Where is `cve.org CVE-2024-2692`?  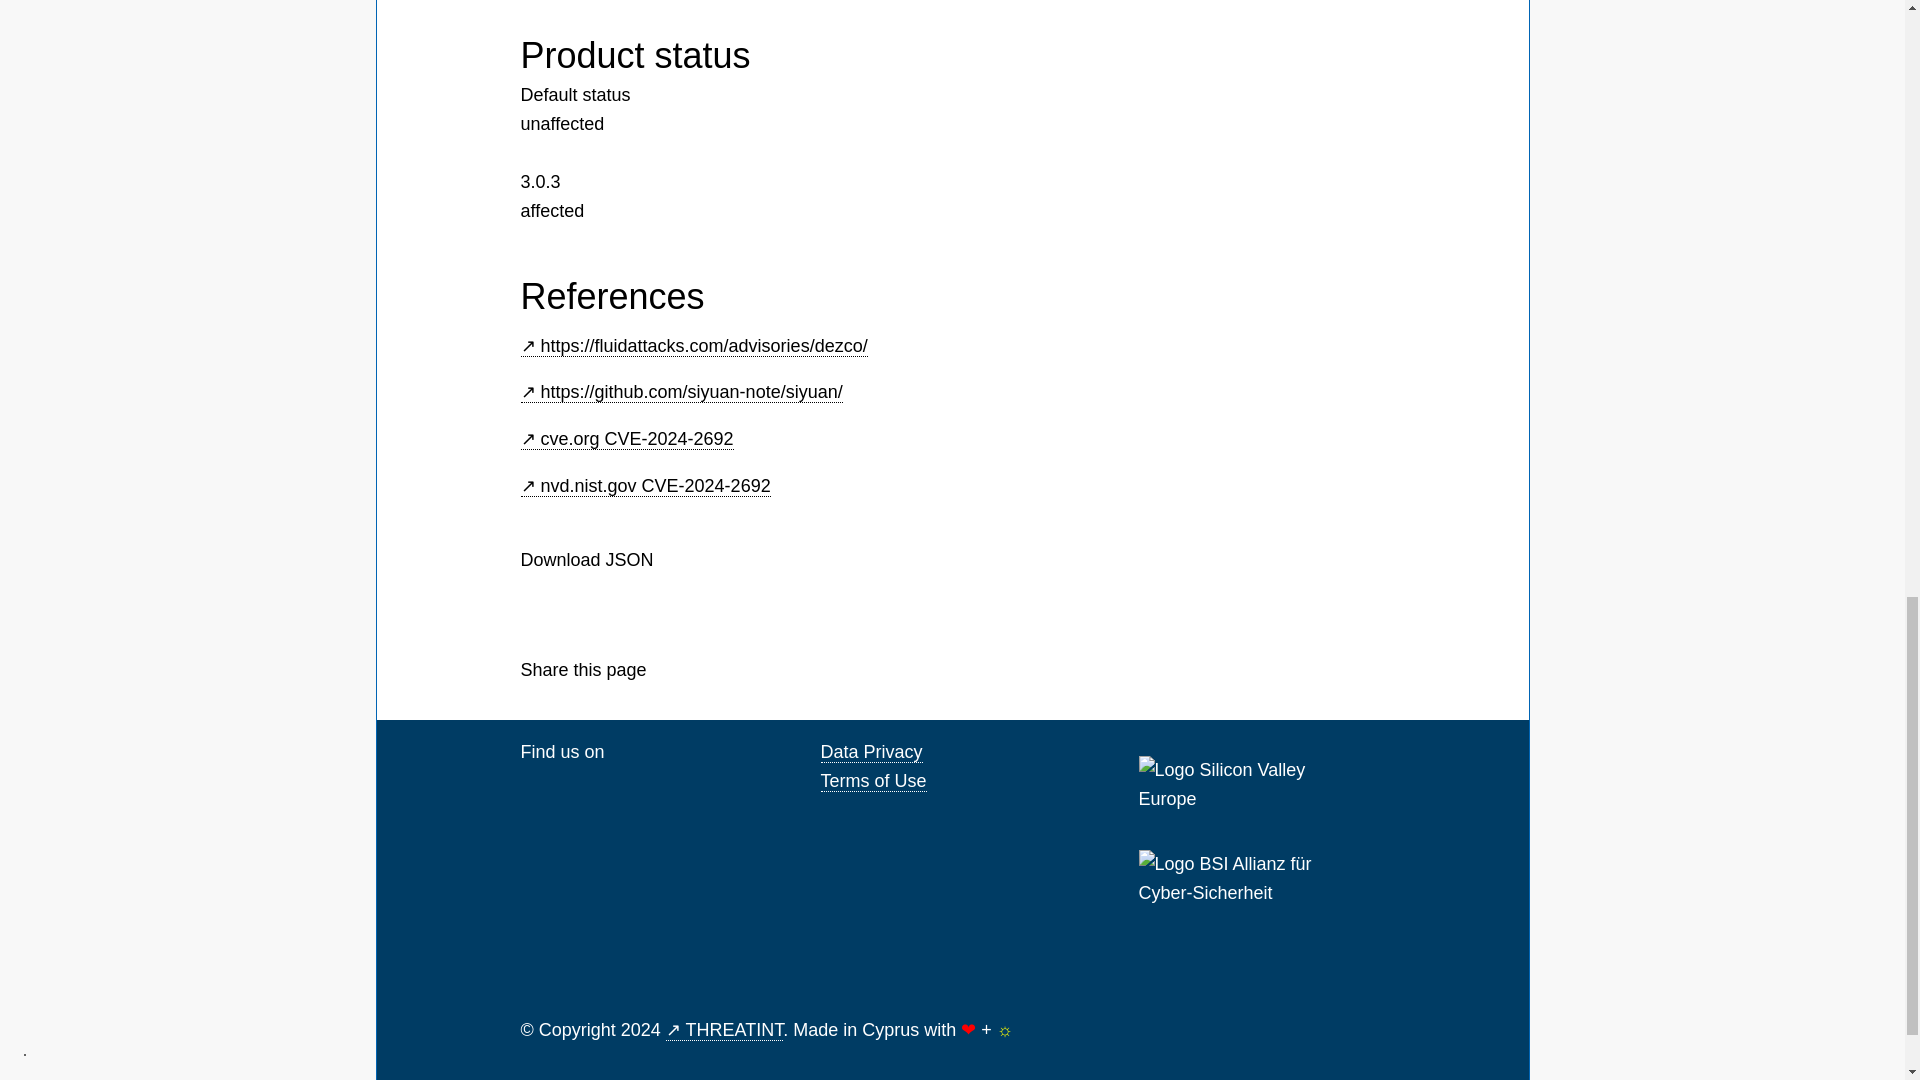 cve.org CVE-2024-2692 is located at coordinates (626, 439).